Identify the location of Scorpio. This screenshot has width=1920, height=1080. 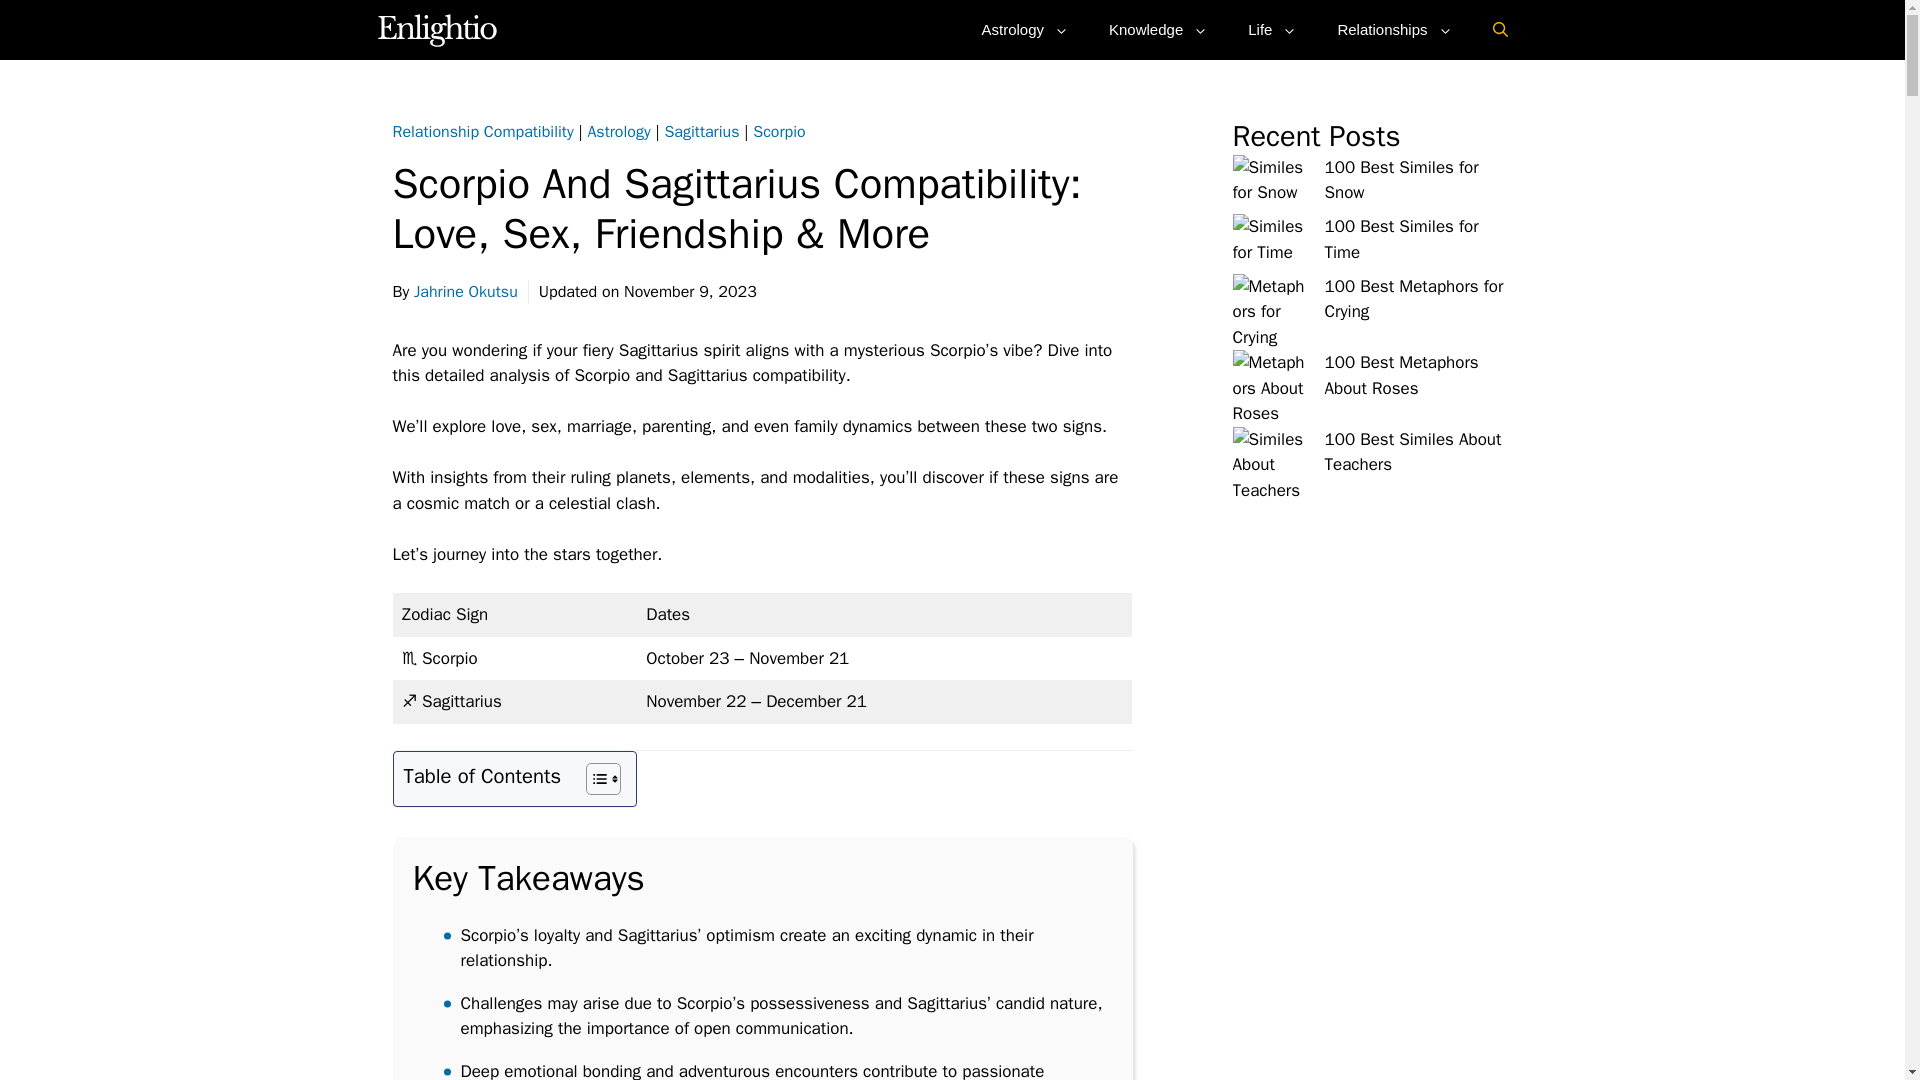
(778, 132).